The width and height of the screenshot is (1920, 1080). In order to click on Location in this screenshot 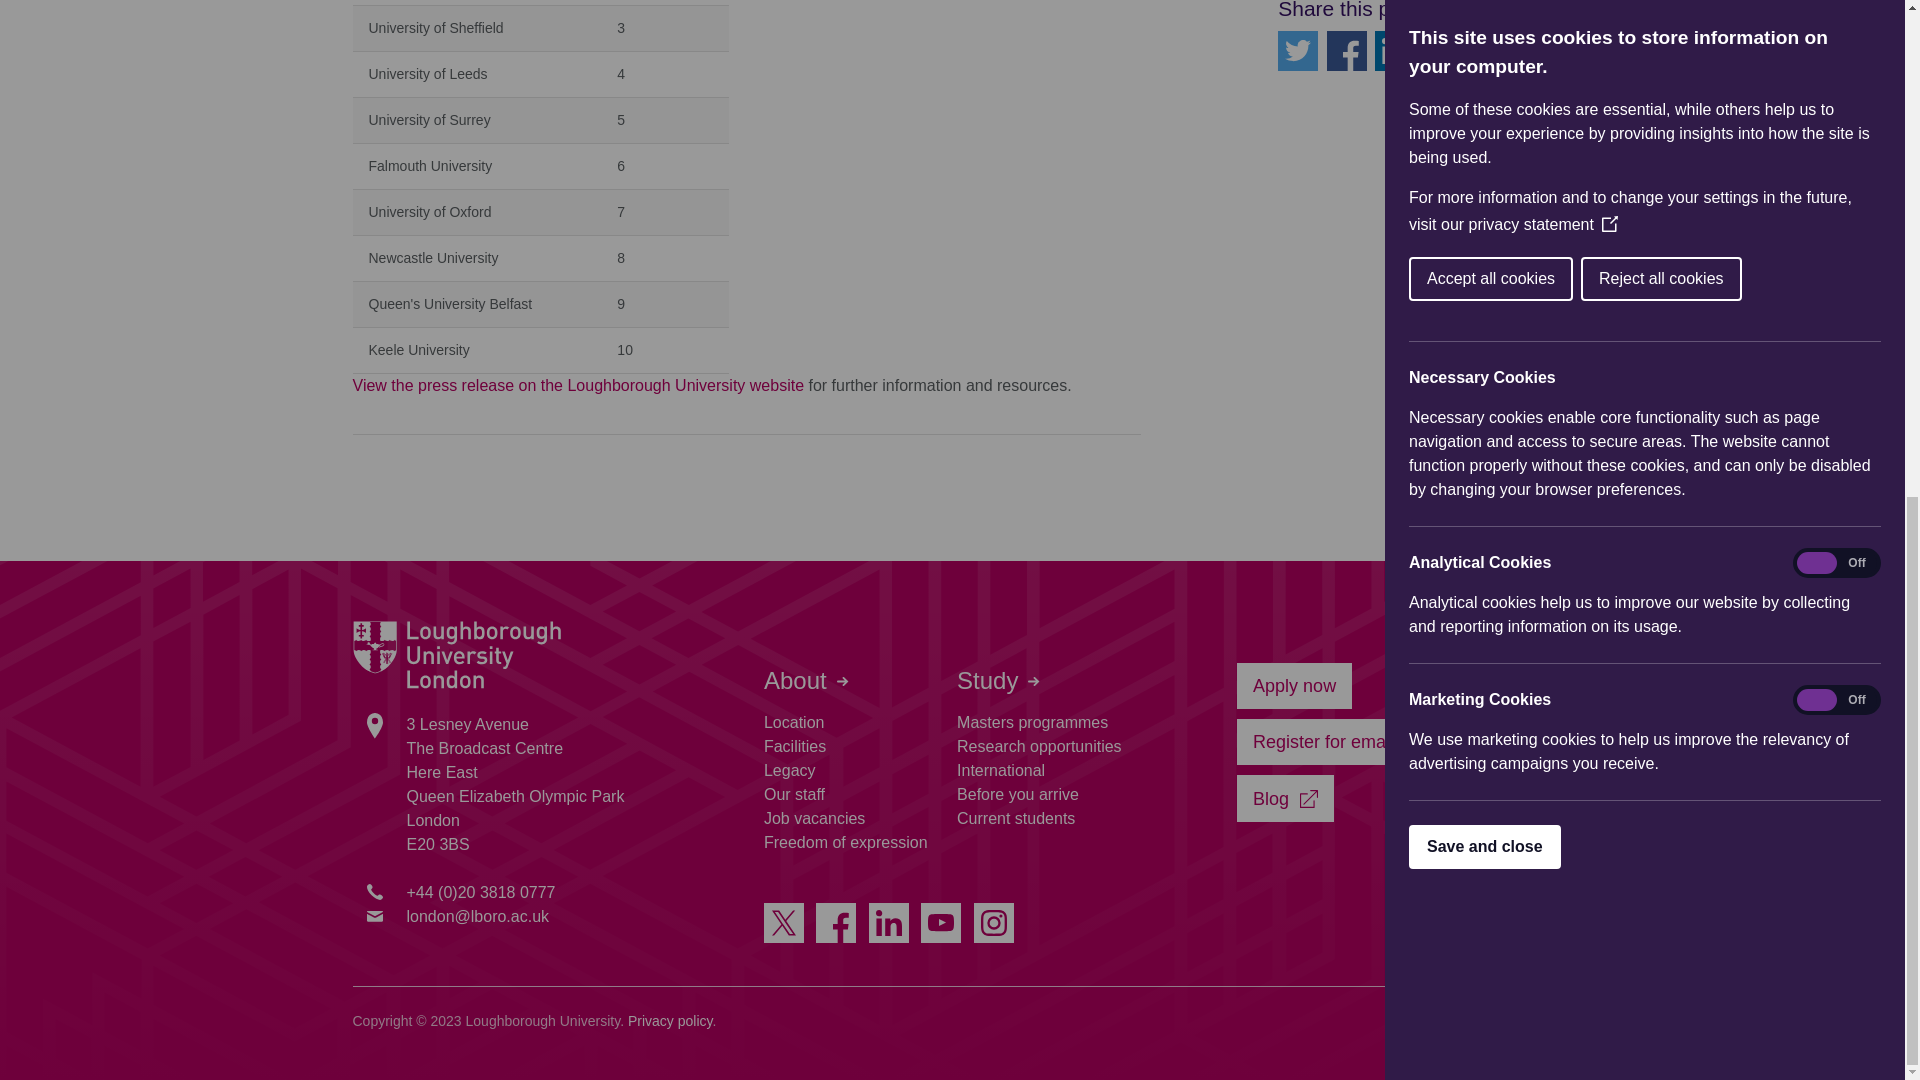, I will do `click(794, 722)`.